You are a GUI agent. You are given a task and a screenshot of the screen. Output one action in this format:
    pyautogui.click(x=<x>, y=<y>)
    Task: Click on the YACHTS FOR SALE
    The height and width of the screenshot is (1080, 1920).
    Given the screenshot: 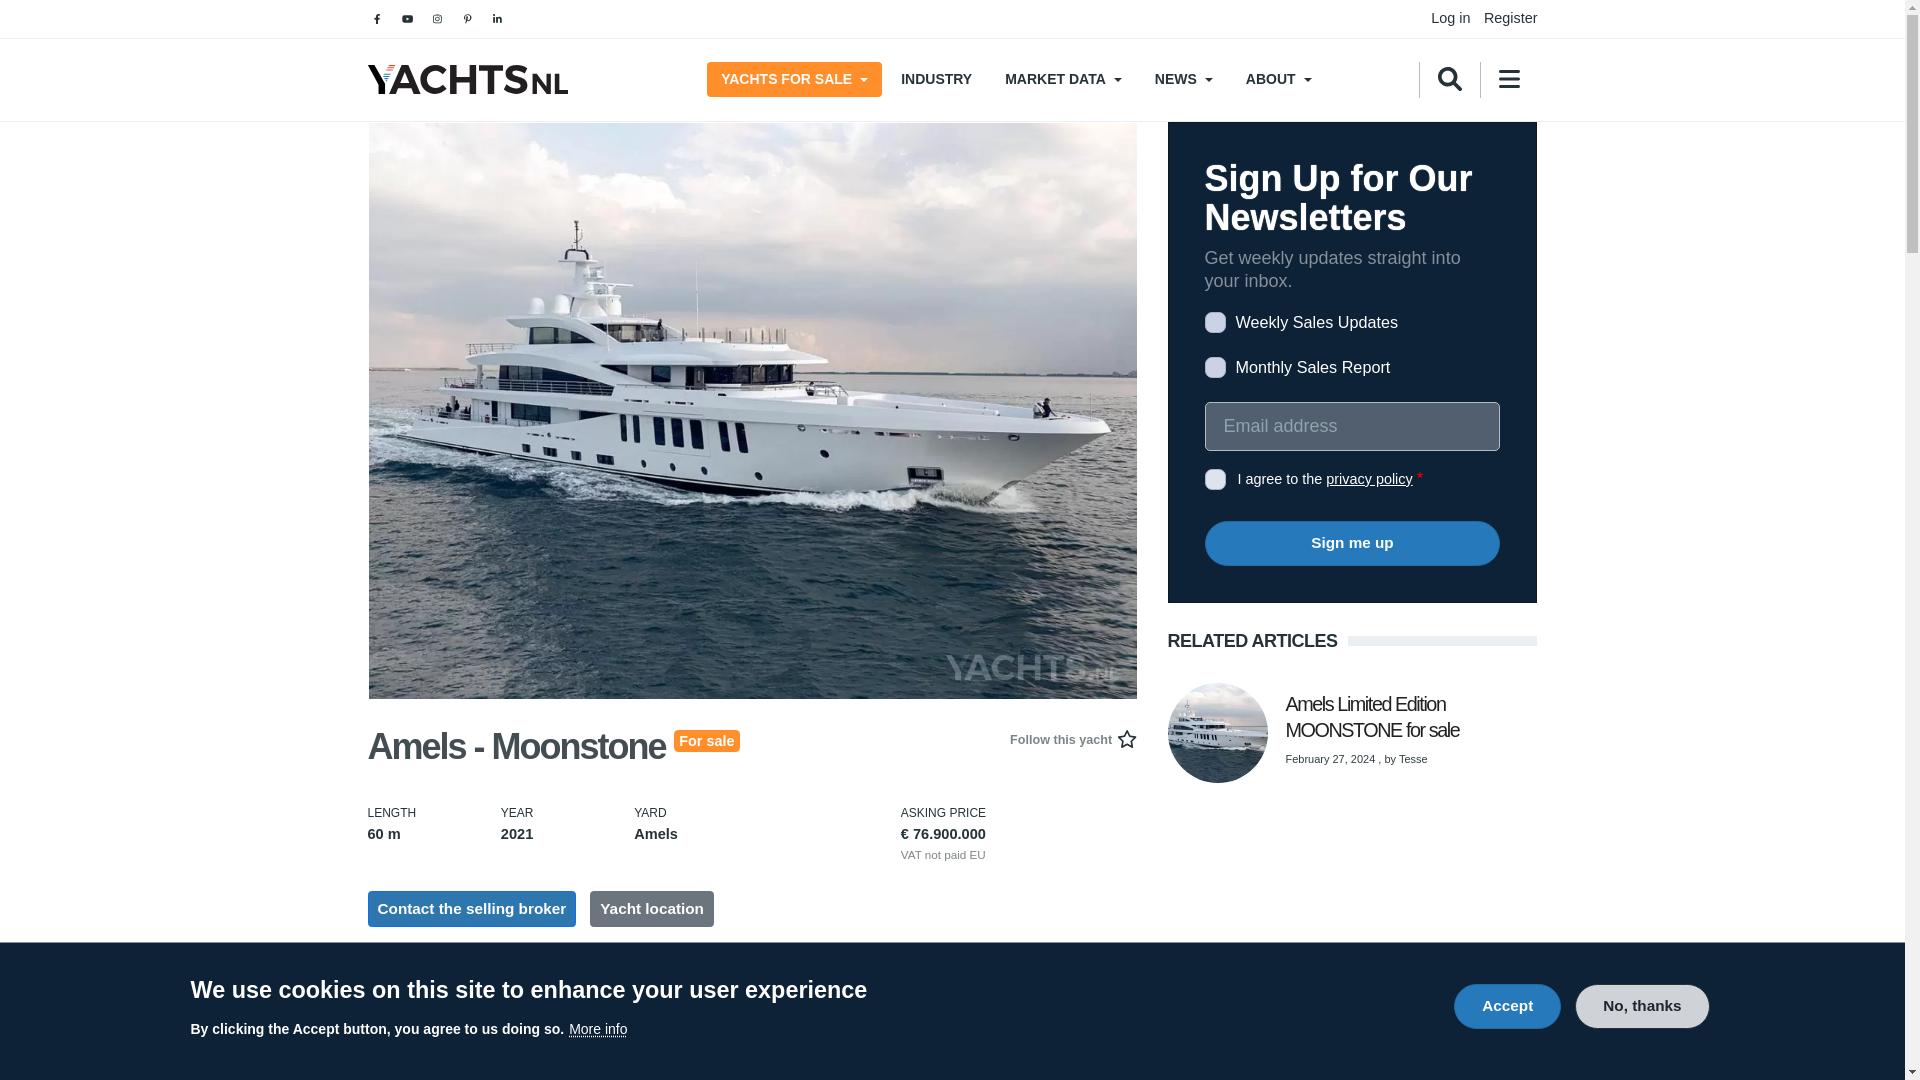 What is the action you would take?
    pyautogui.click(x=794, y=79)
    